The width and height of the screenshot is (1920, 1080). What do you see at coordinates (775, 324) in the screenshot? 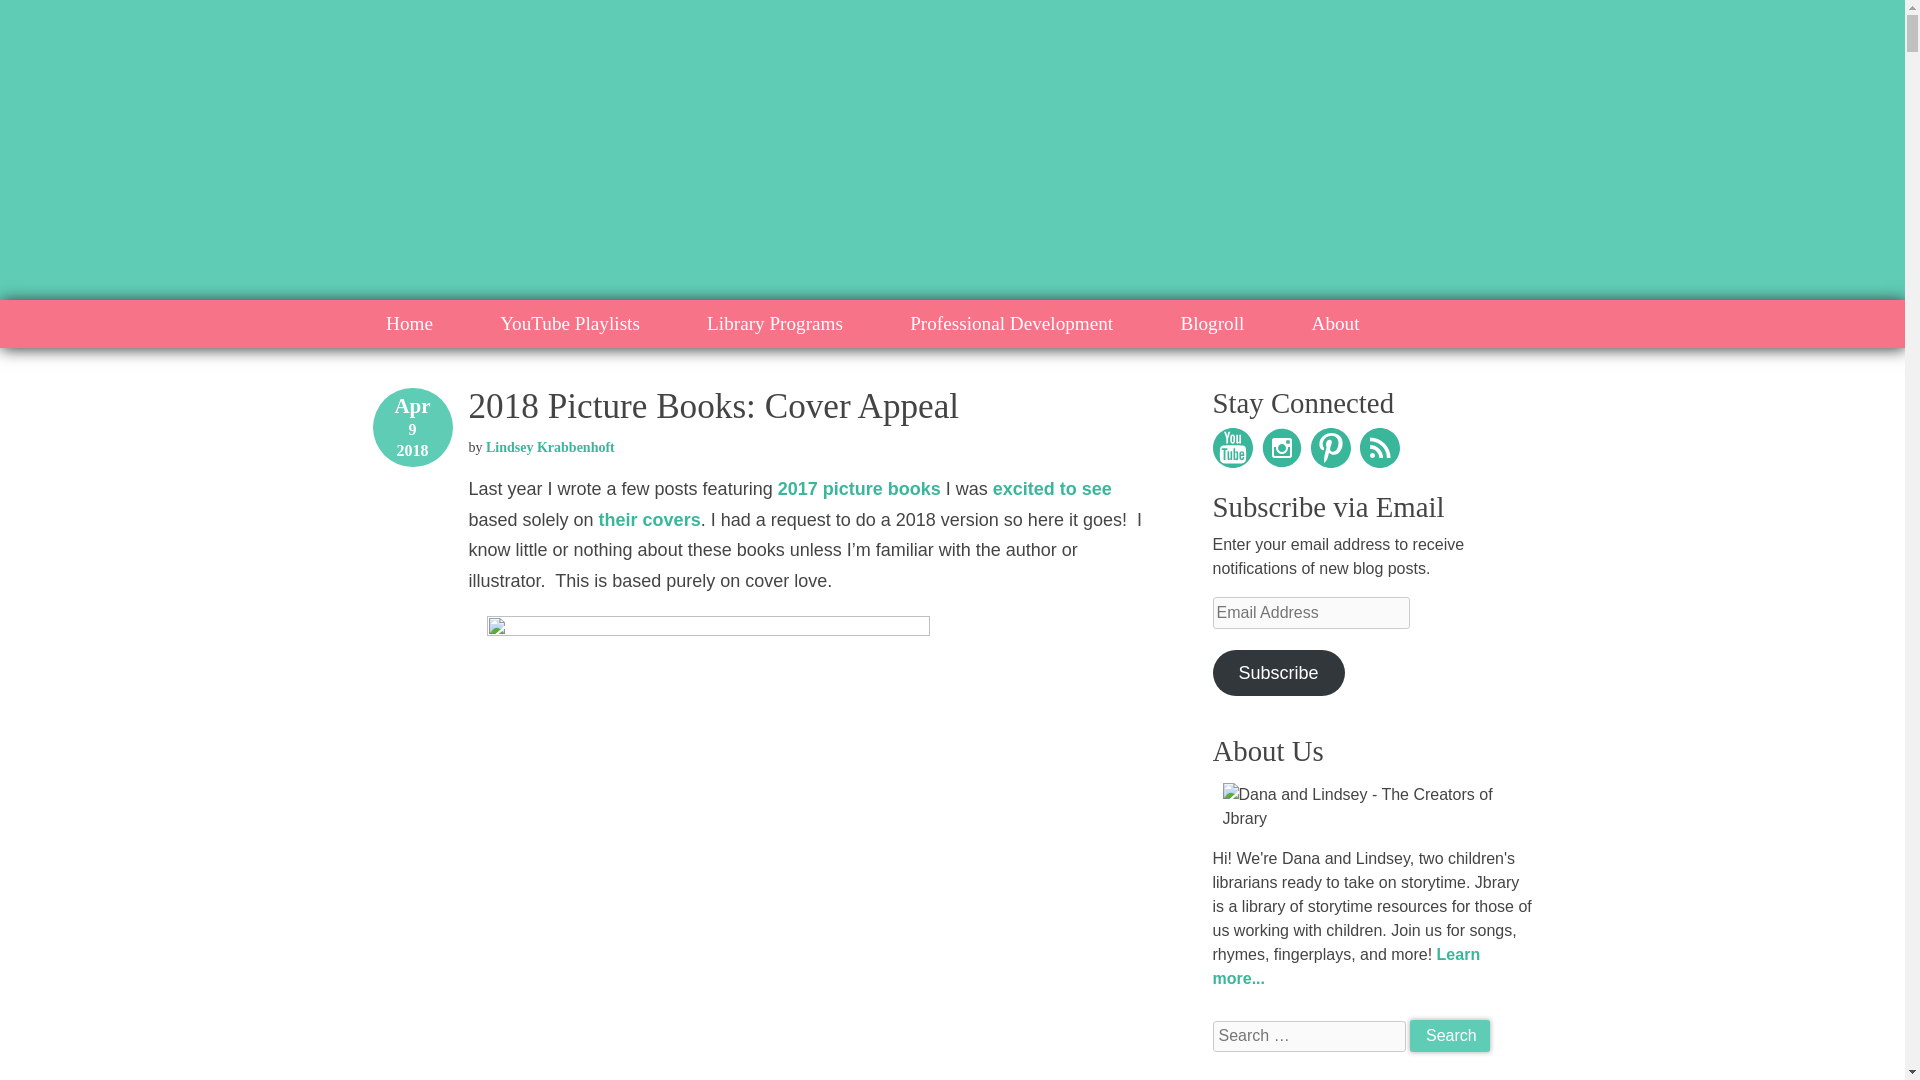
I see `Library Programs` at bounding box center [775, 324].